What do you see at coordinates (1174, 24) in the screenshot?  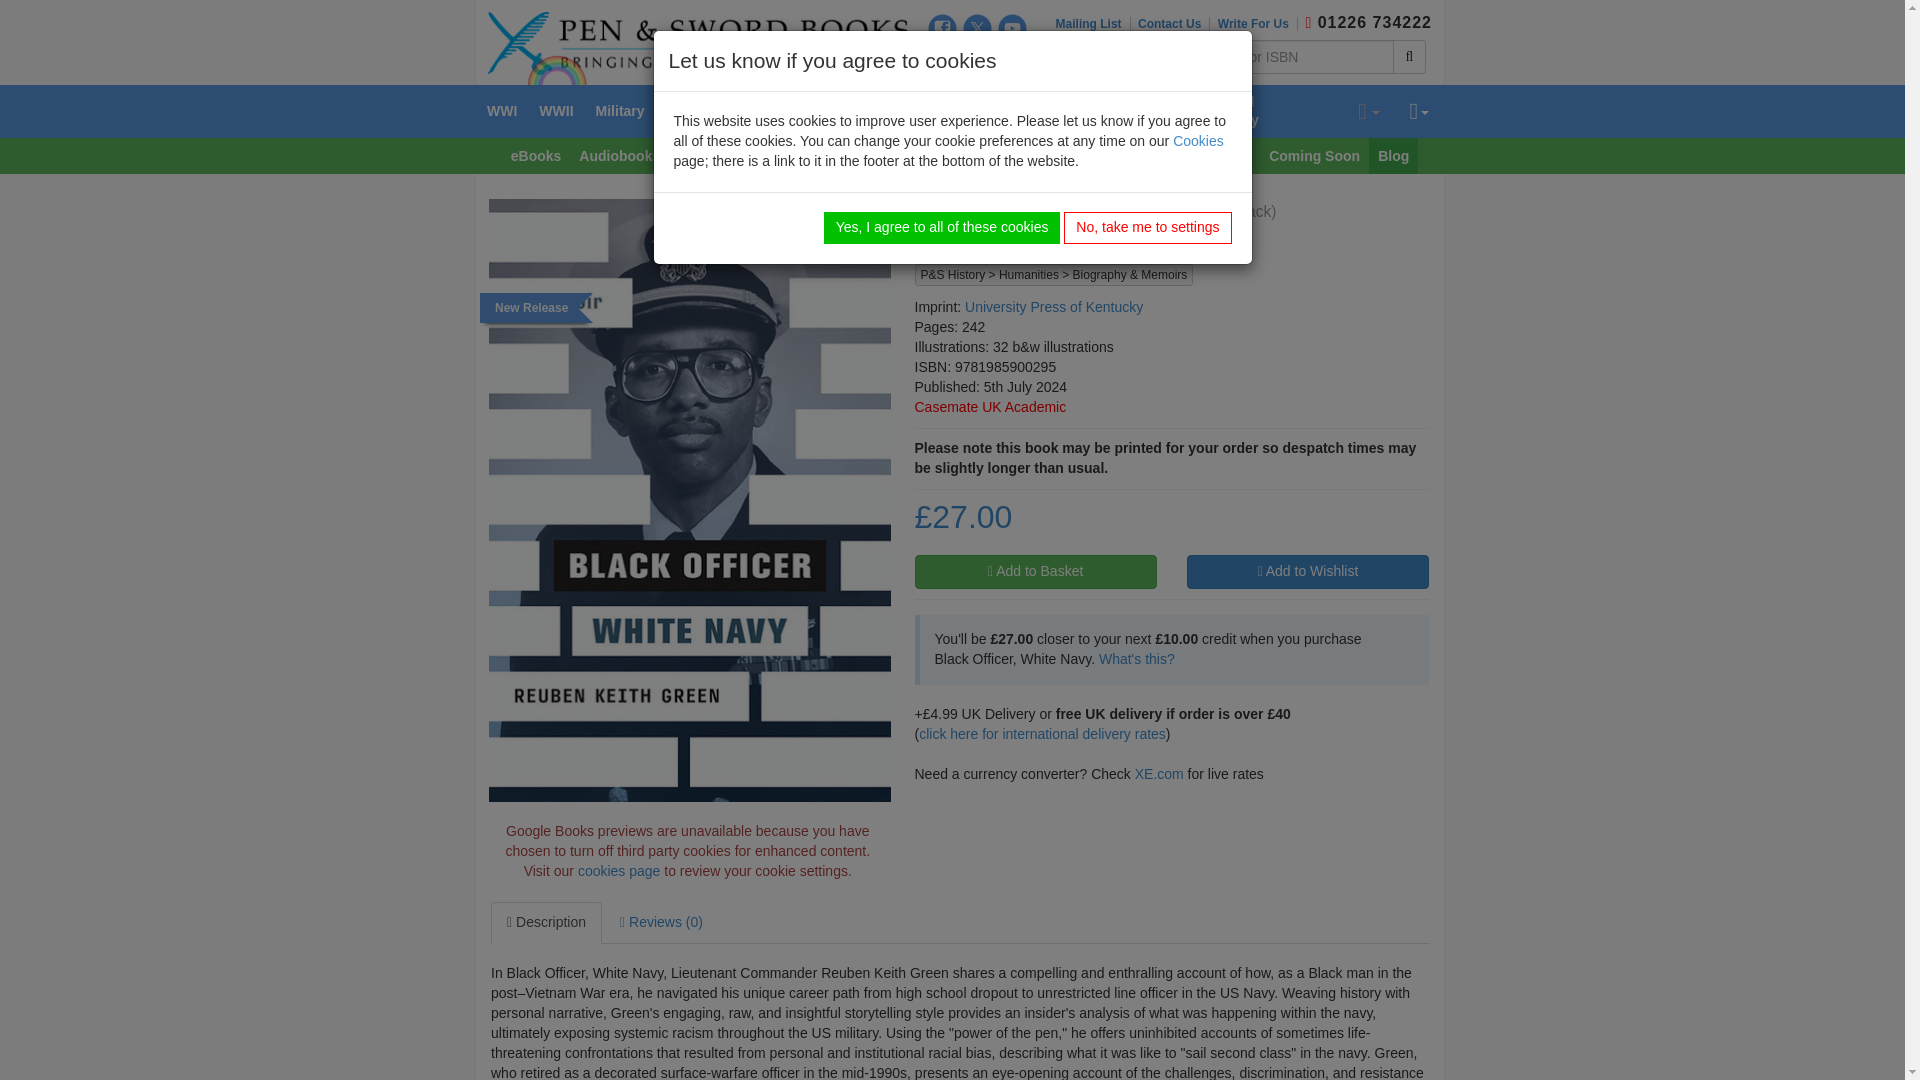 I see `Contact Us` at bounding box center [1174, 24].